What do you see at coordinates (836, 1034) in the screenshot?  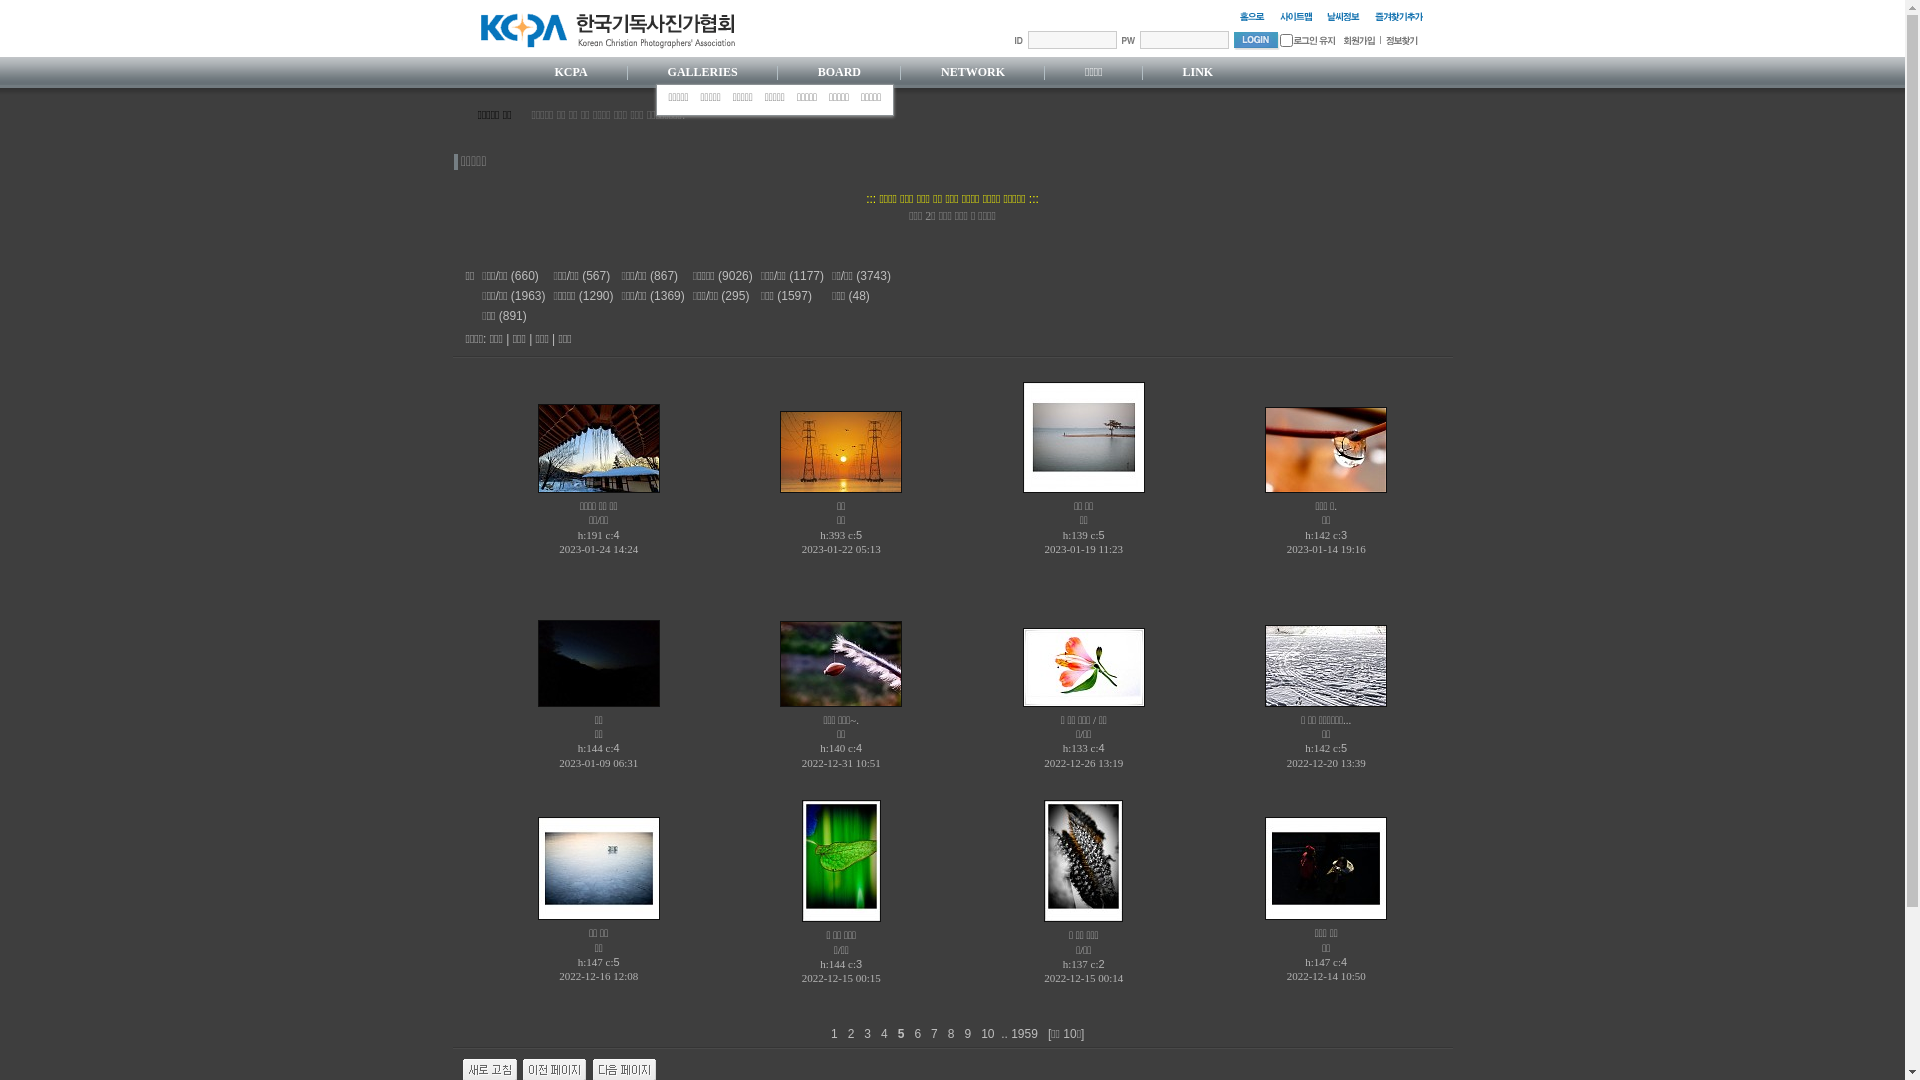 I see ` 1  ` at bounding box center [836, 1034].